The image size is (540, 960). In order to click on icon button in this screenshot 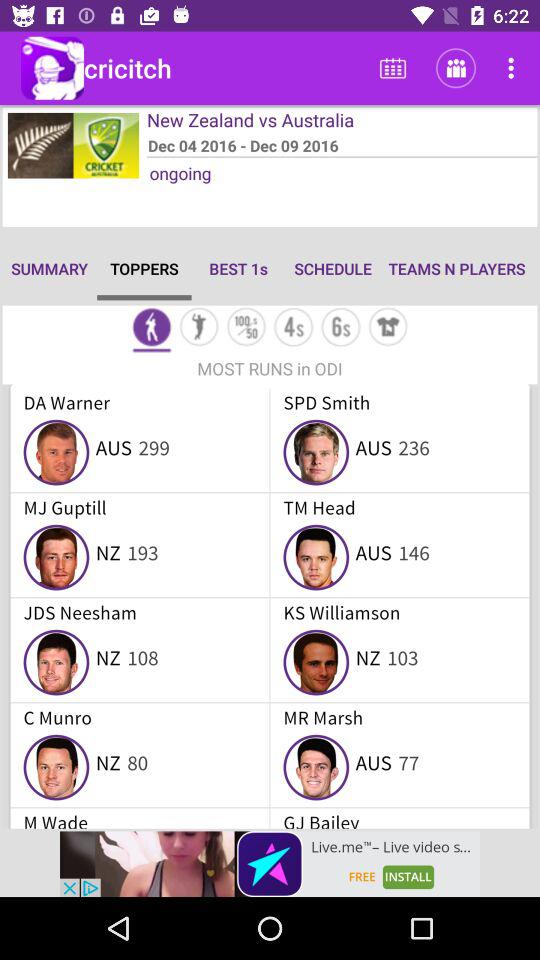, I will do `click(198, 328)`.